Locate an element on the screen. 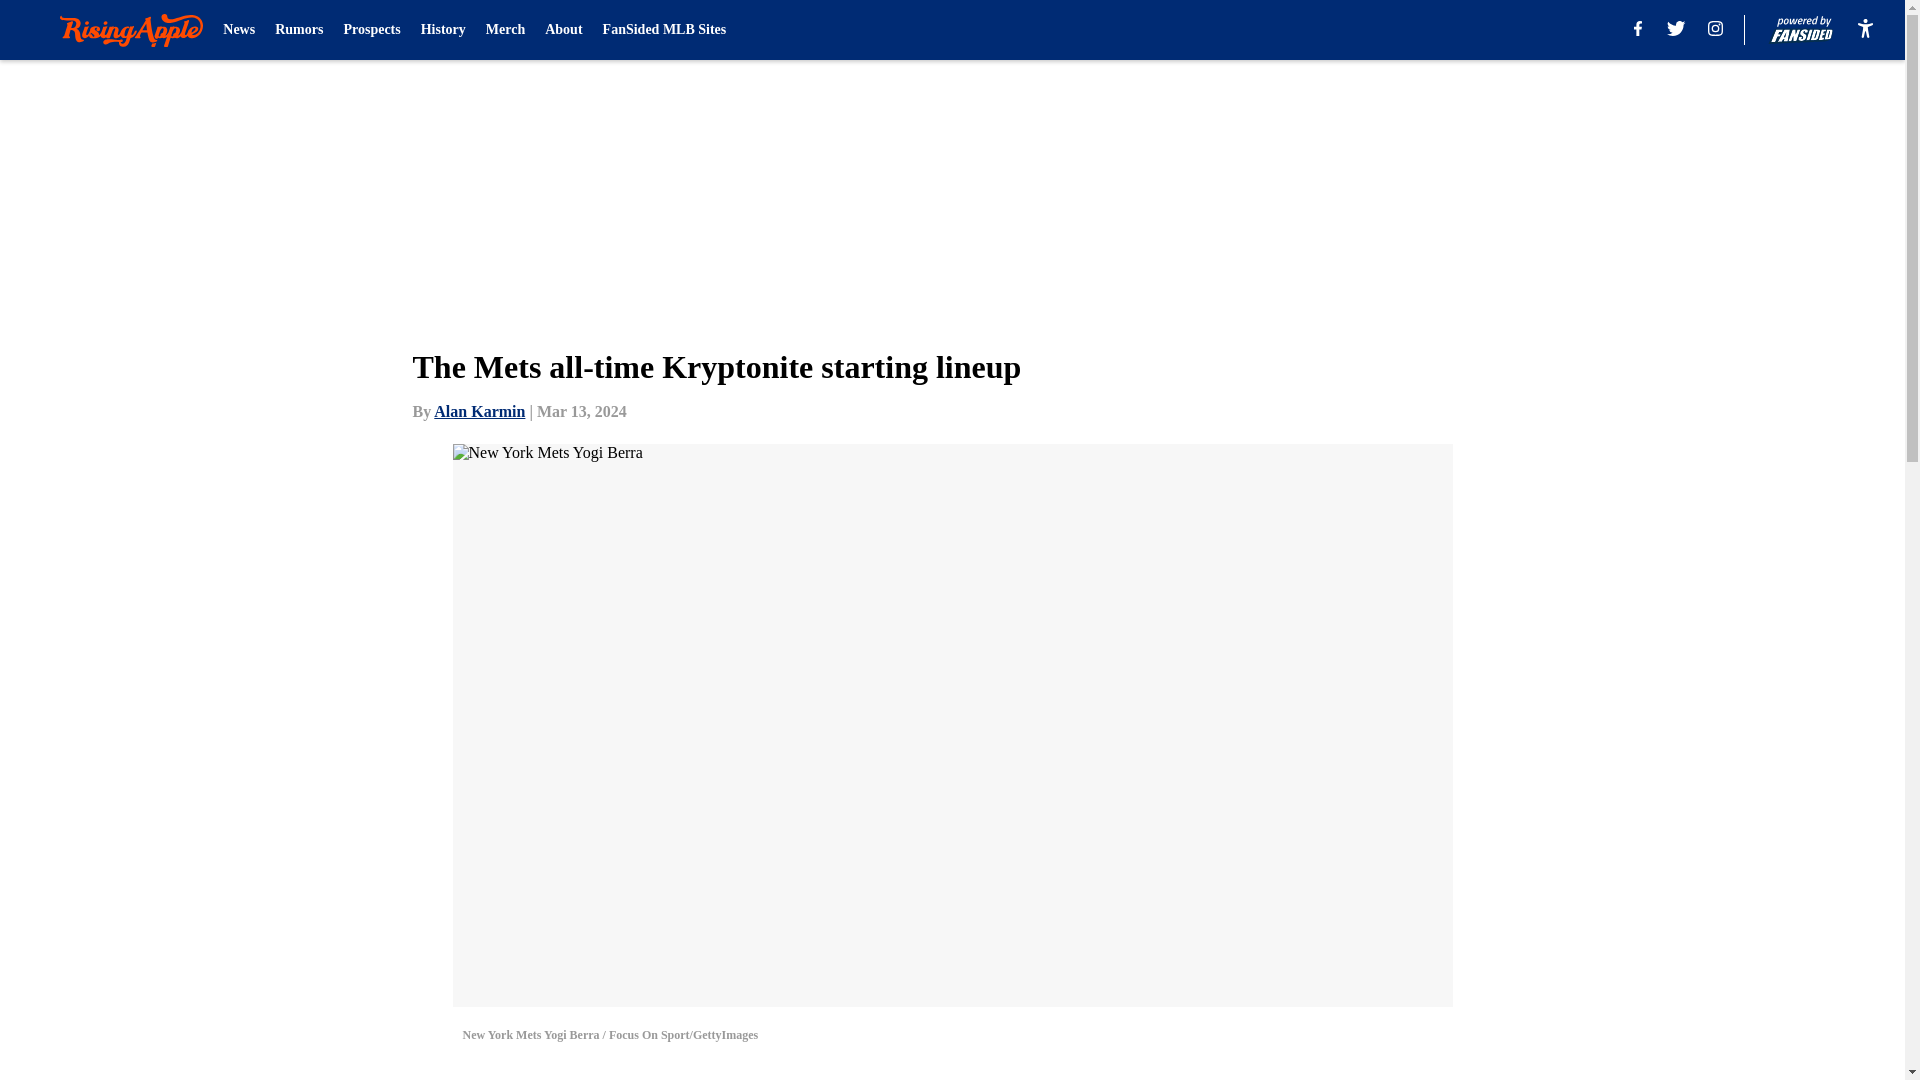 Image resolution: width=1920 pixels, height=1080 pixels. Merch is located at coordinates (504, 30).